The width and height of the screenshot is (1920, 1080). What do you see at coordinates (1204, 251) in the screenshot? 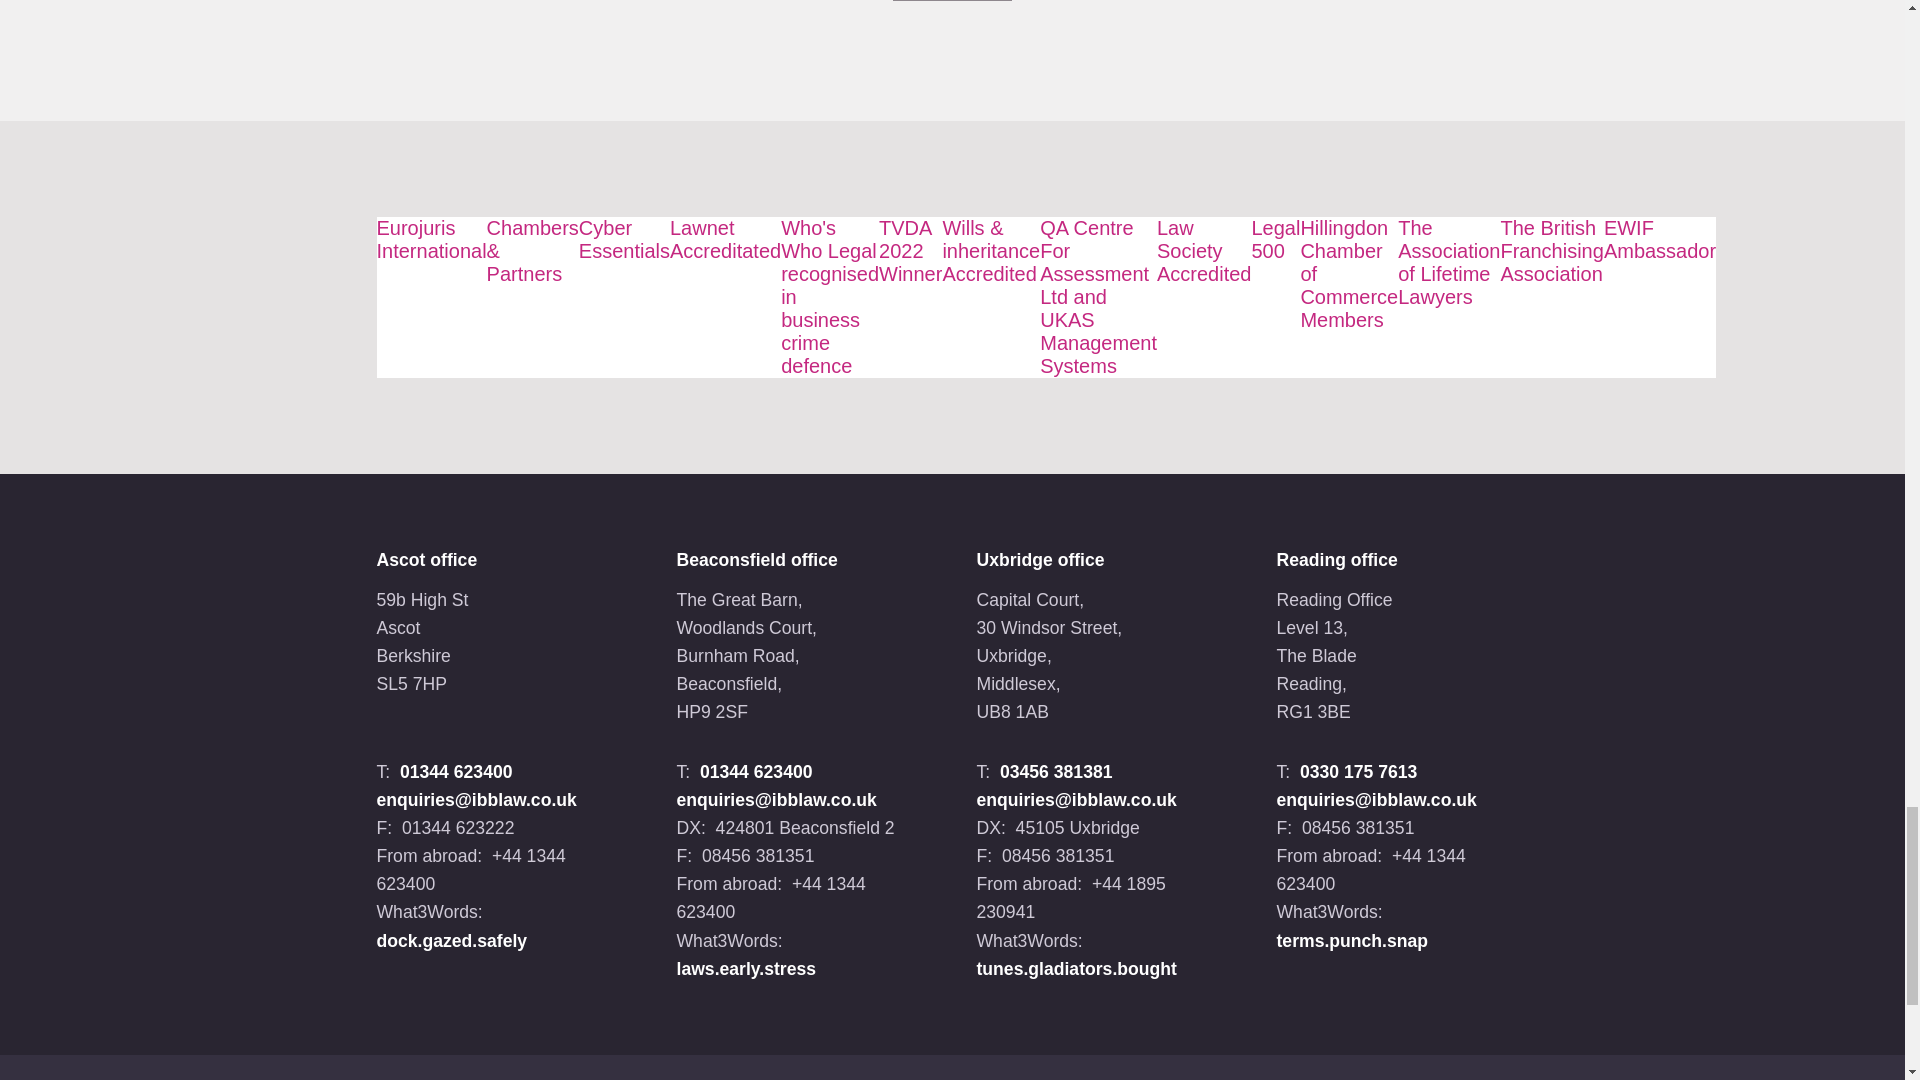
I see `Law Society Accredited` at bounding box center [1204, 251].